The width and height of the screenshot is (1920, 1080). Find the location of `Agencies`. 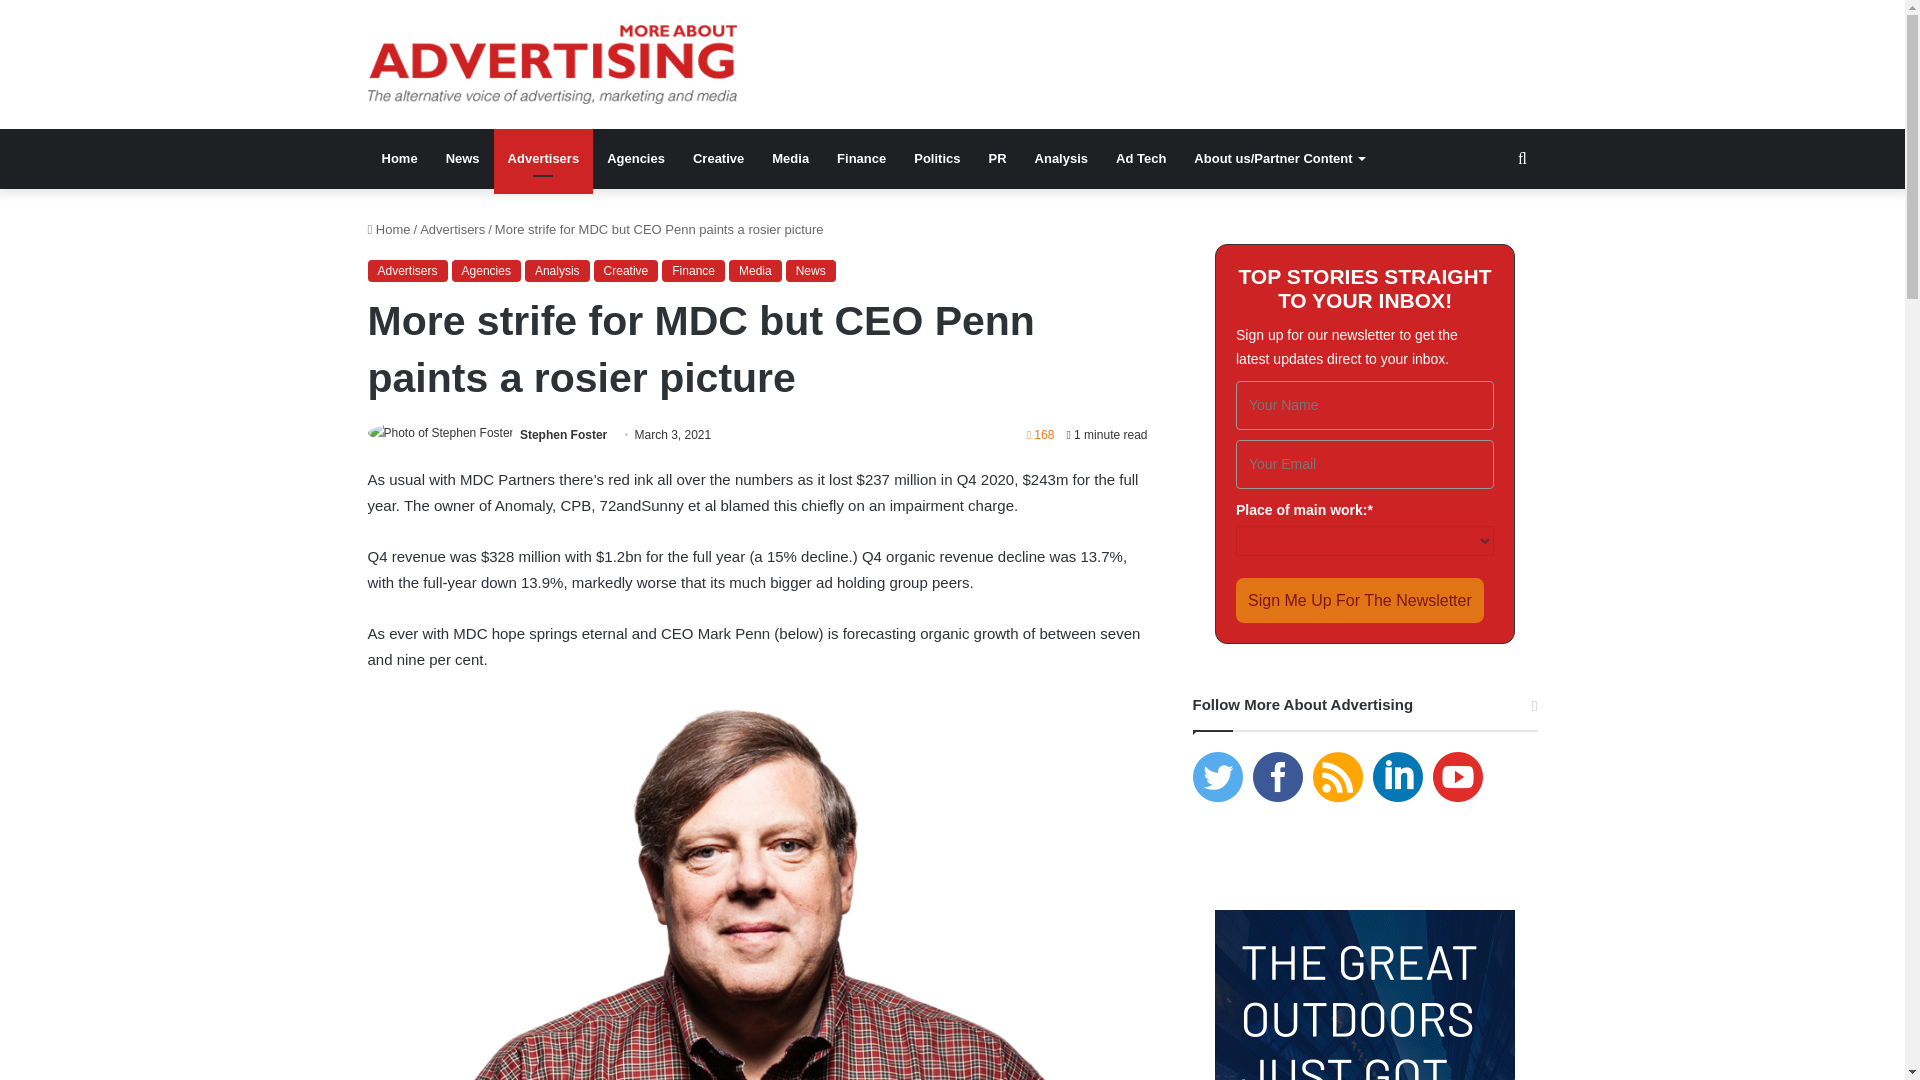

Agencies is located at coordinates (636, 158).